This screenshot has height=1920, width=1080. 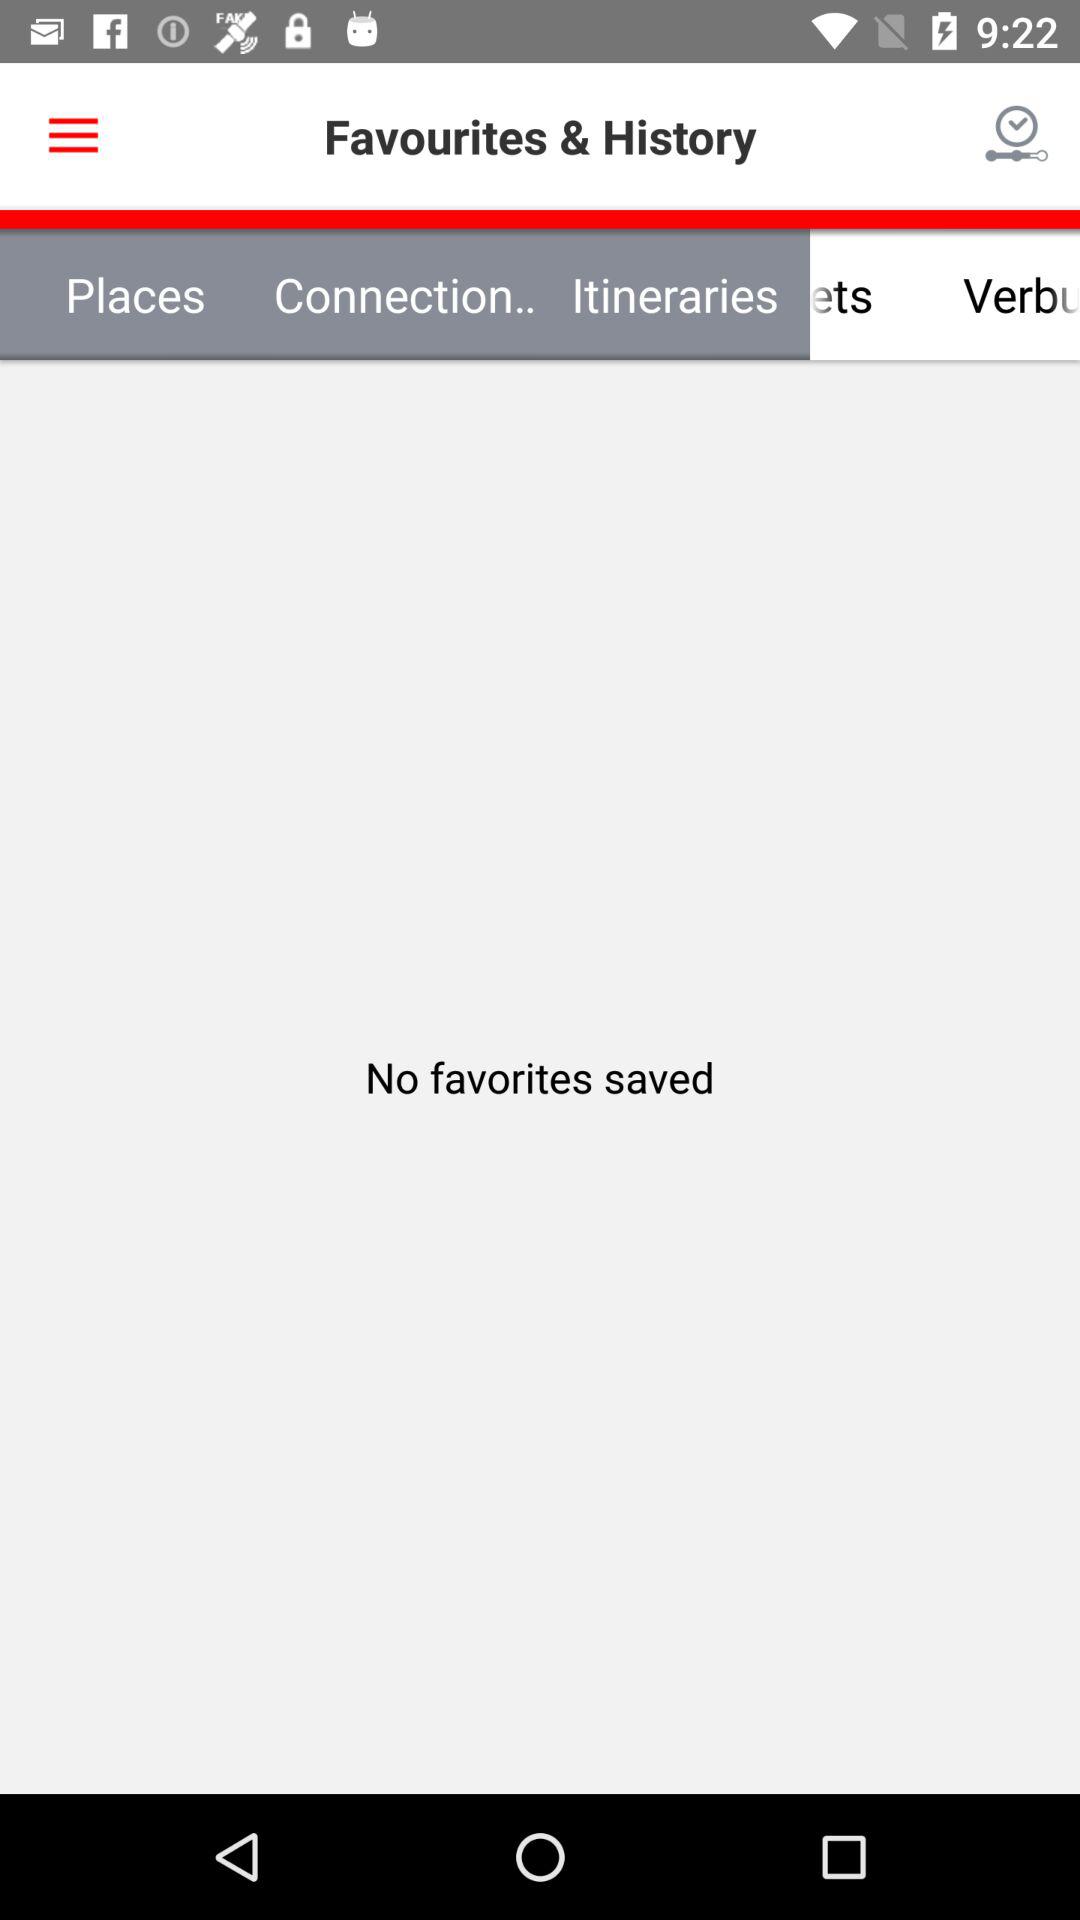 What do you see at coordinates (135, 294) in the screenshot?
I see `turn on places icon` at bounding box center [135, 294].